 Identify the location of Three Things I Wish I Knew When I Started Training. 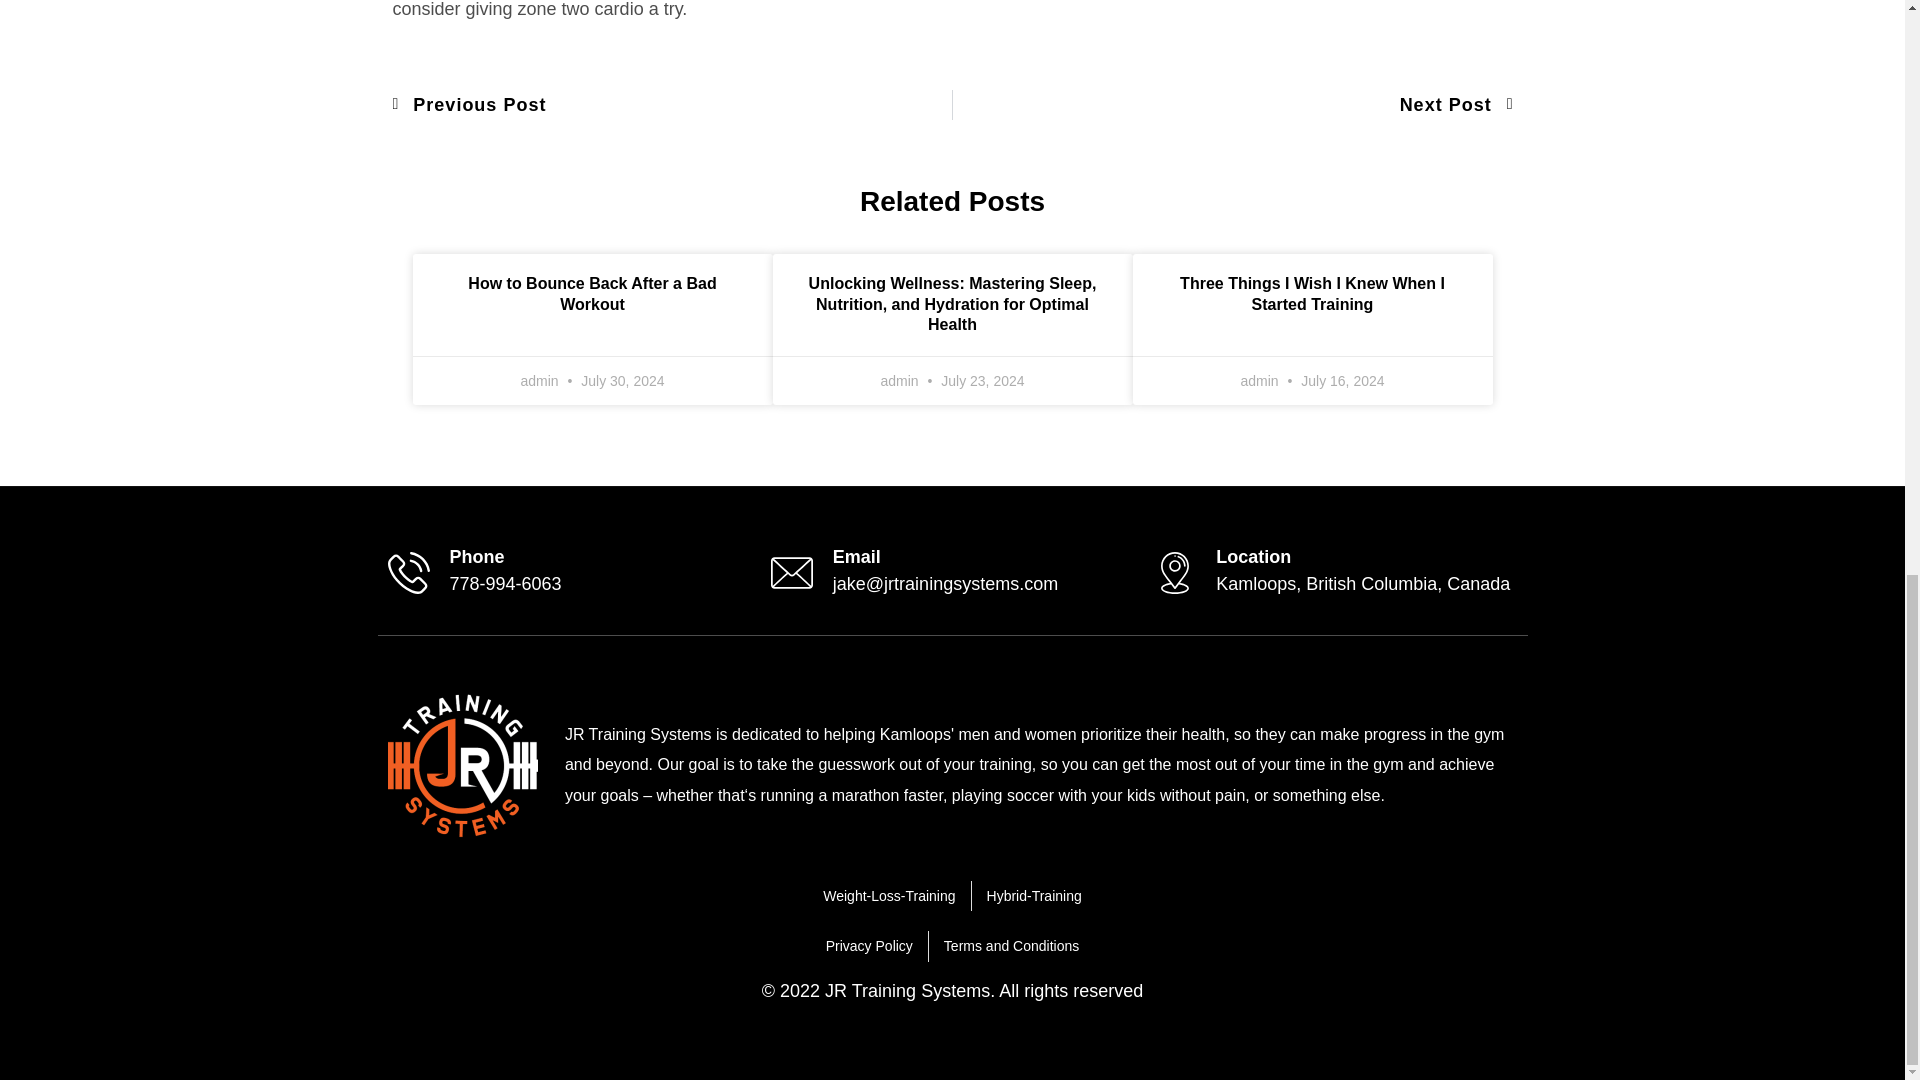
(462, 766).